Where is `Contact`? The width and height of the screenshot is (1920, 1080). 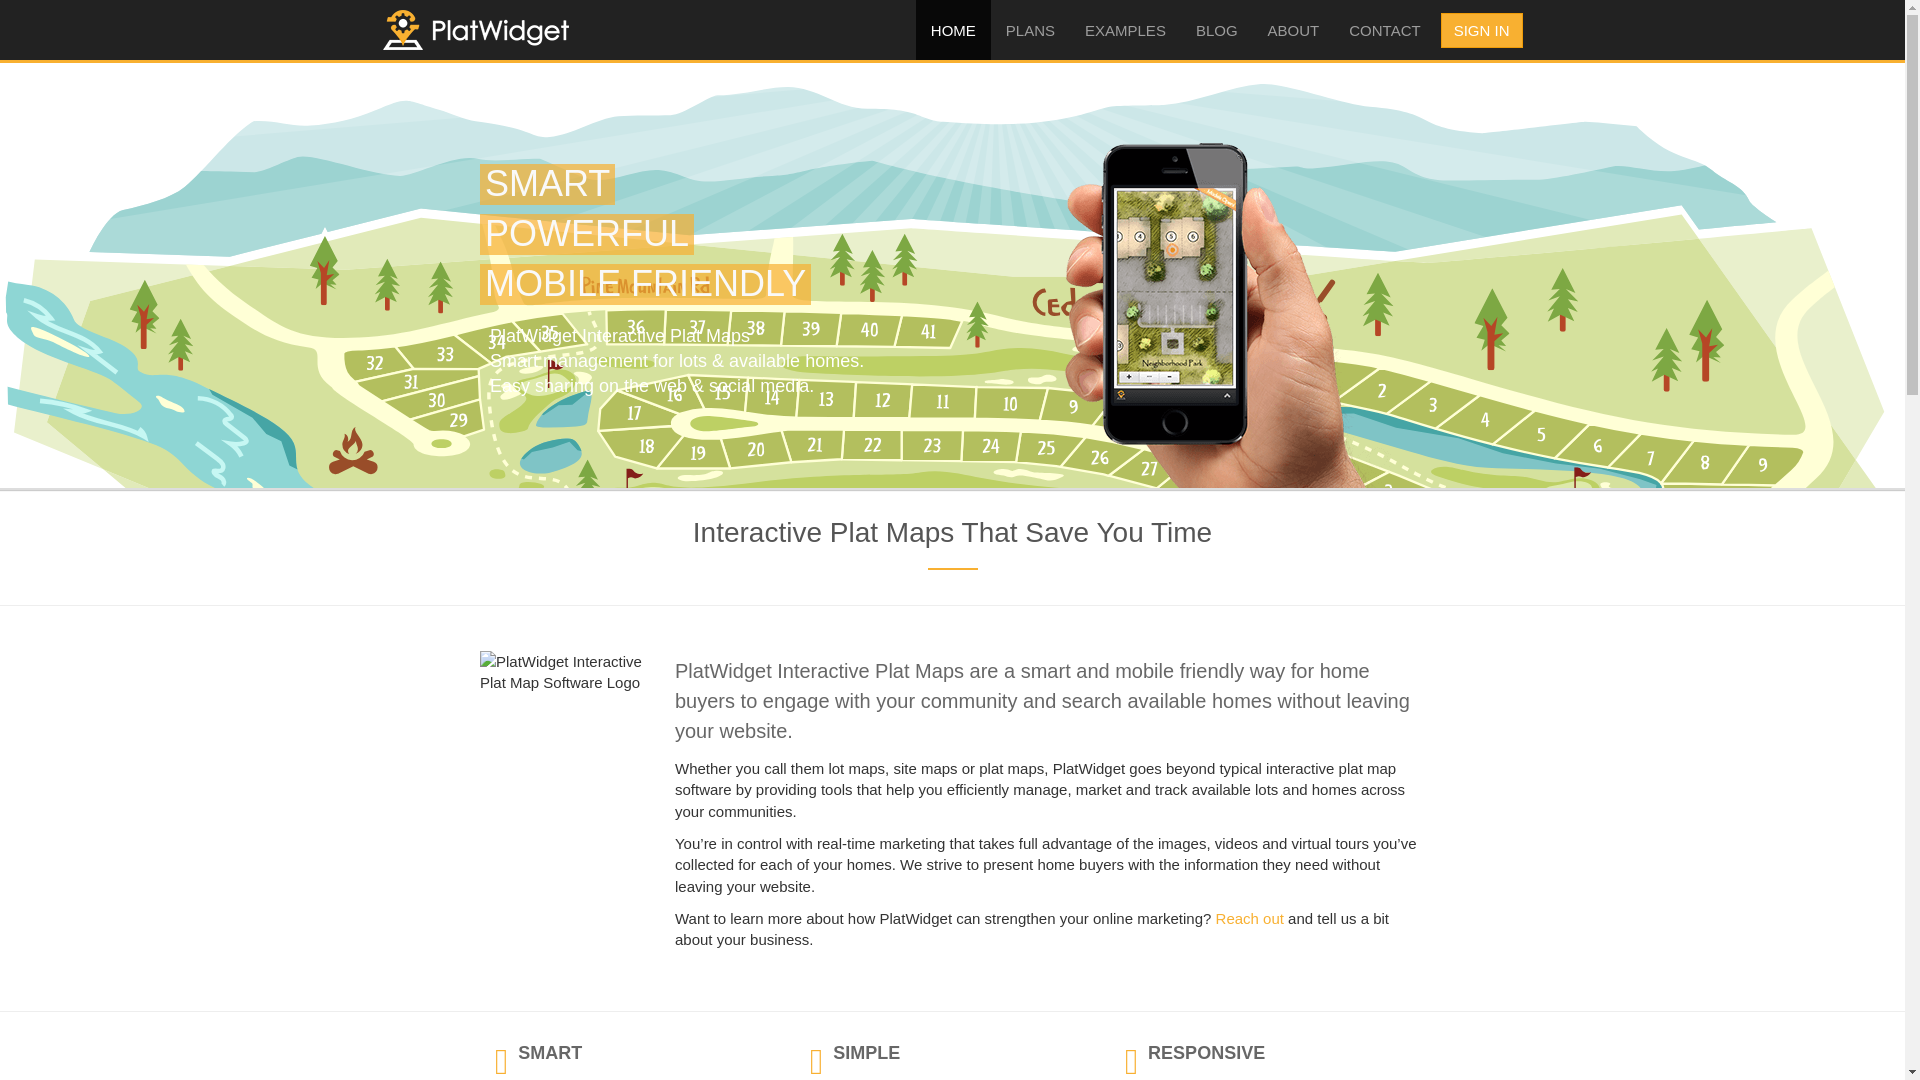
Contact is located at coordinates (1384, 30).